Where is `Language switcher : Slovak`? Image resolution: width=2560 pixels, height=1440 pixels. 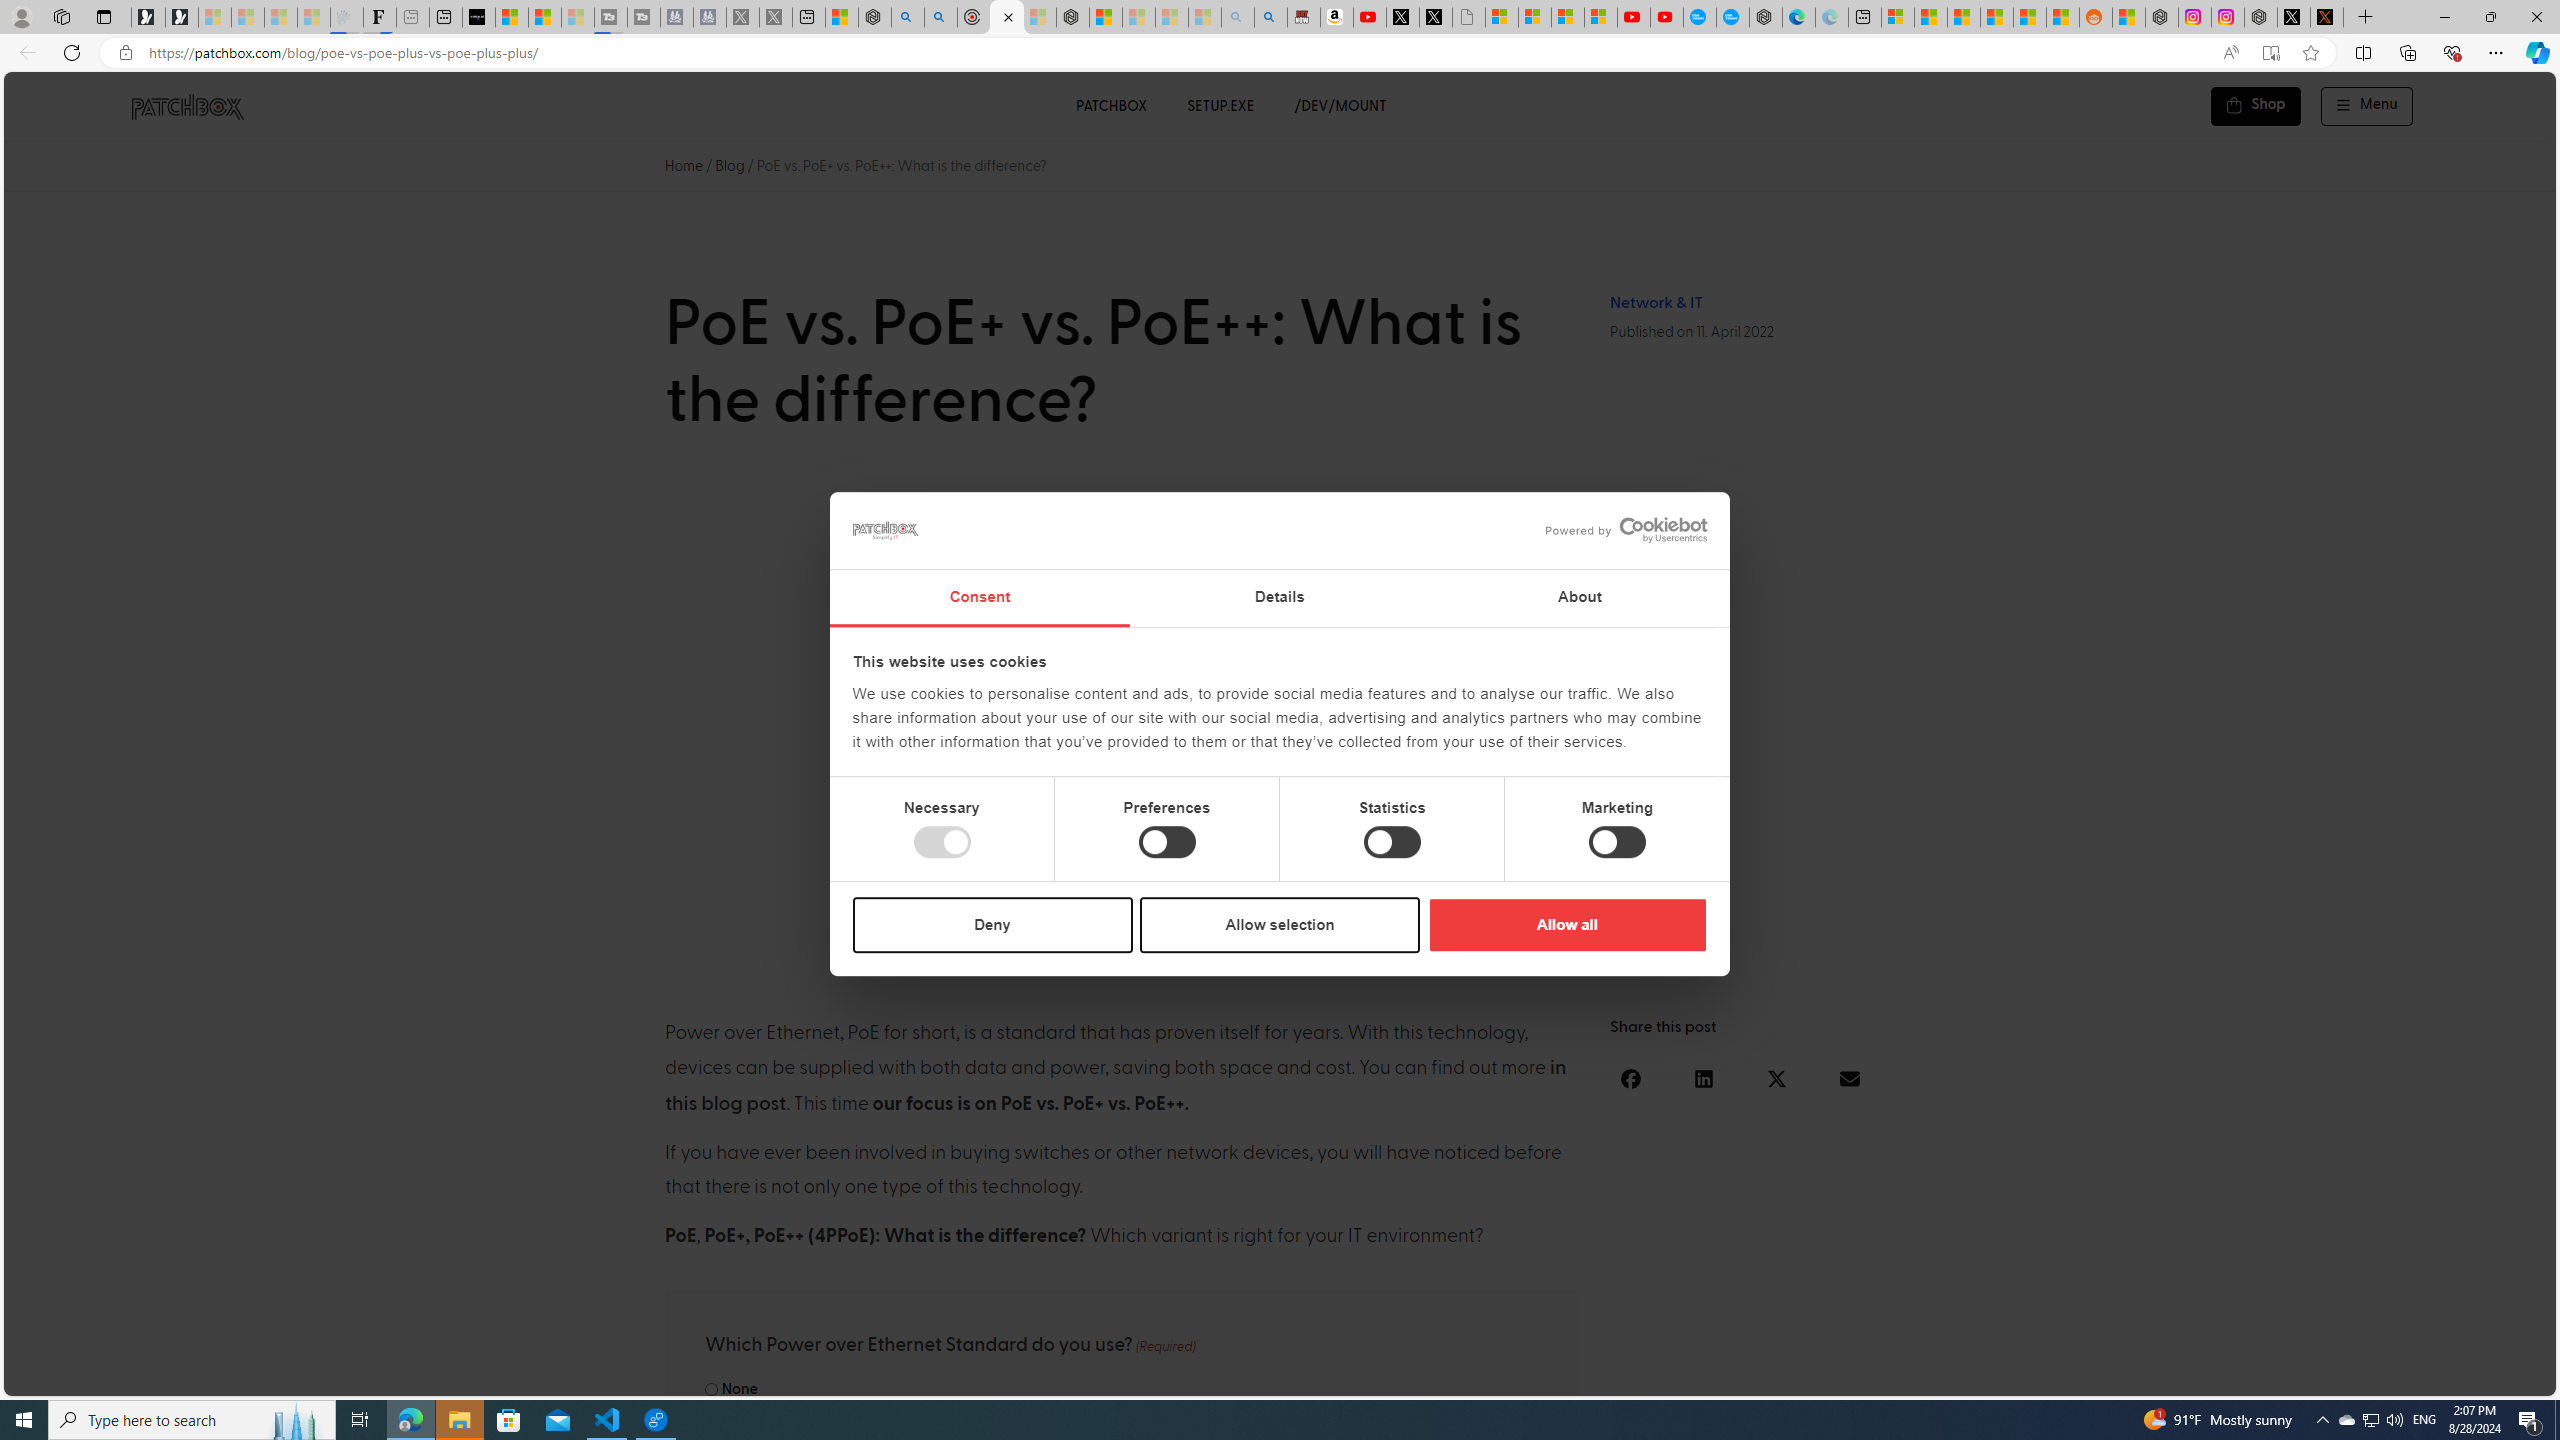 Language switcher : Slovak is located at coordinates (2365, 1377).